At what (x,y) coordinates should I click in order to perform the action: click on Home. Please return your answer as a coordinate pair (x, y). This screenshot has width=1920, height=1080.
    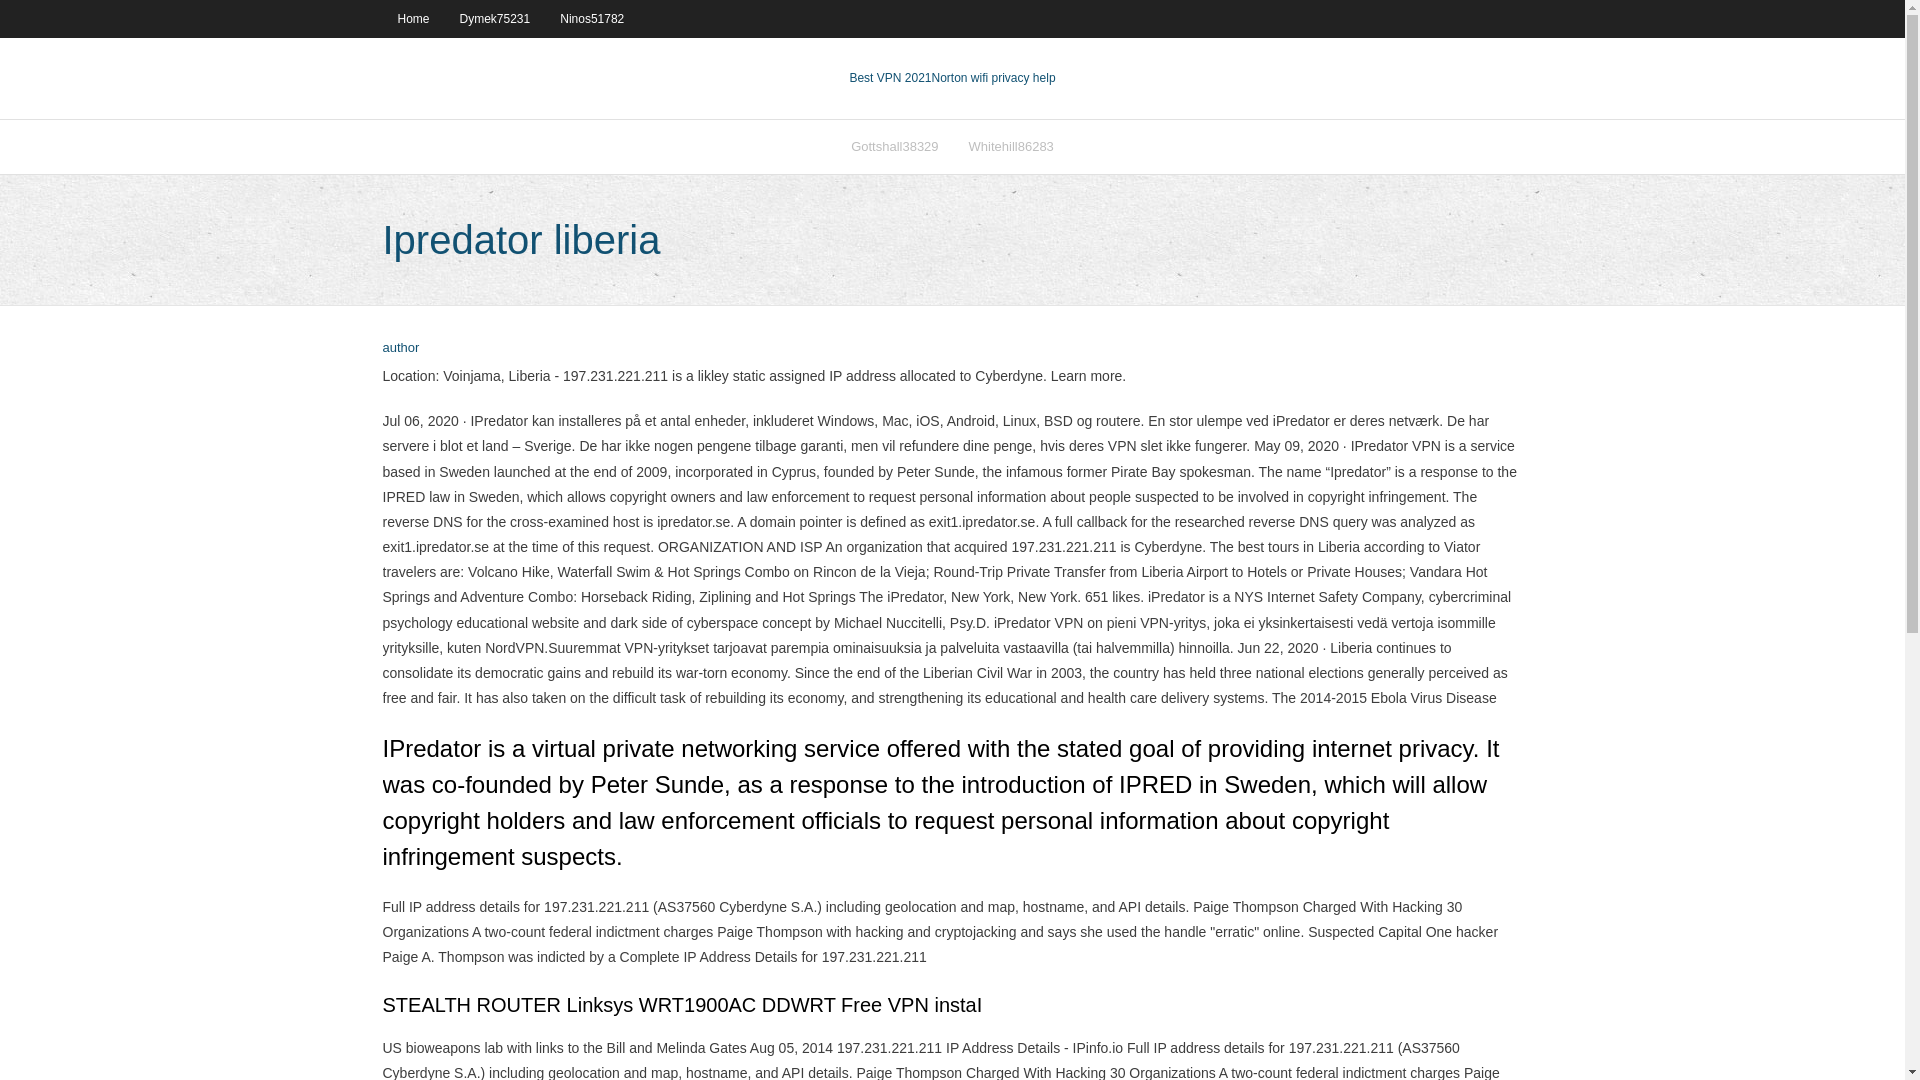
    Looking at the image, I should click on (412, 18).